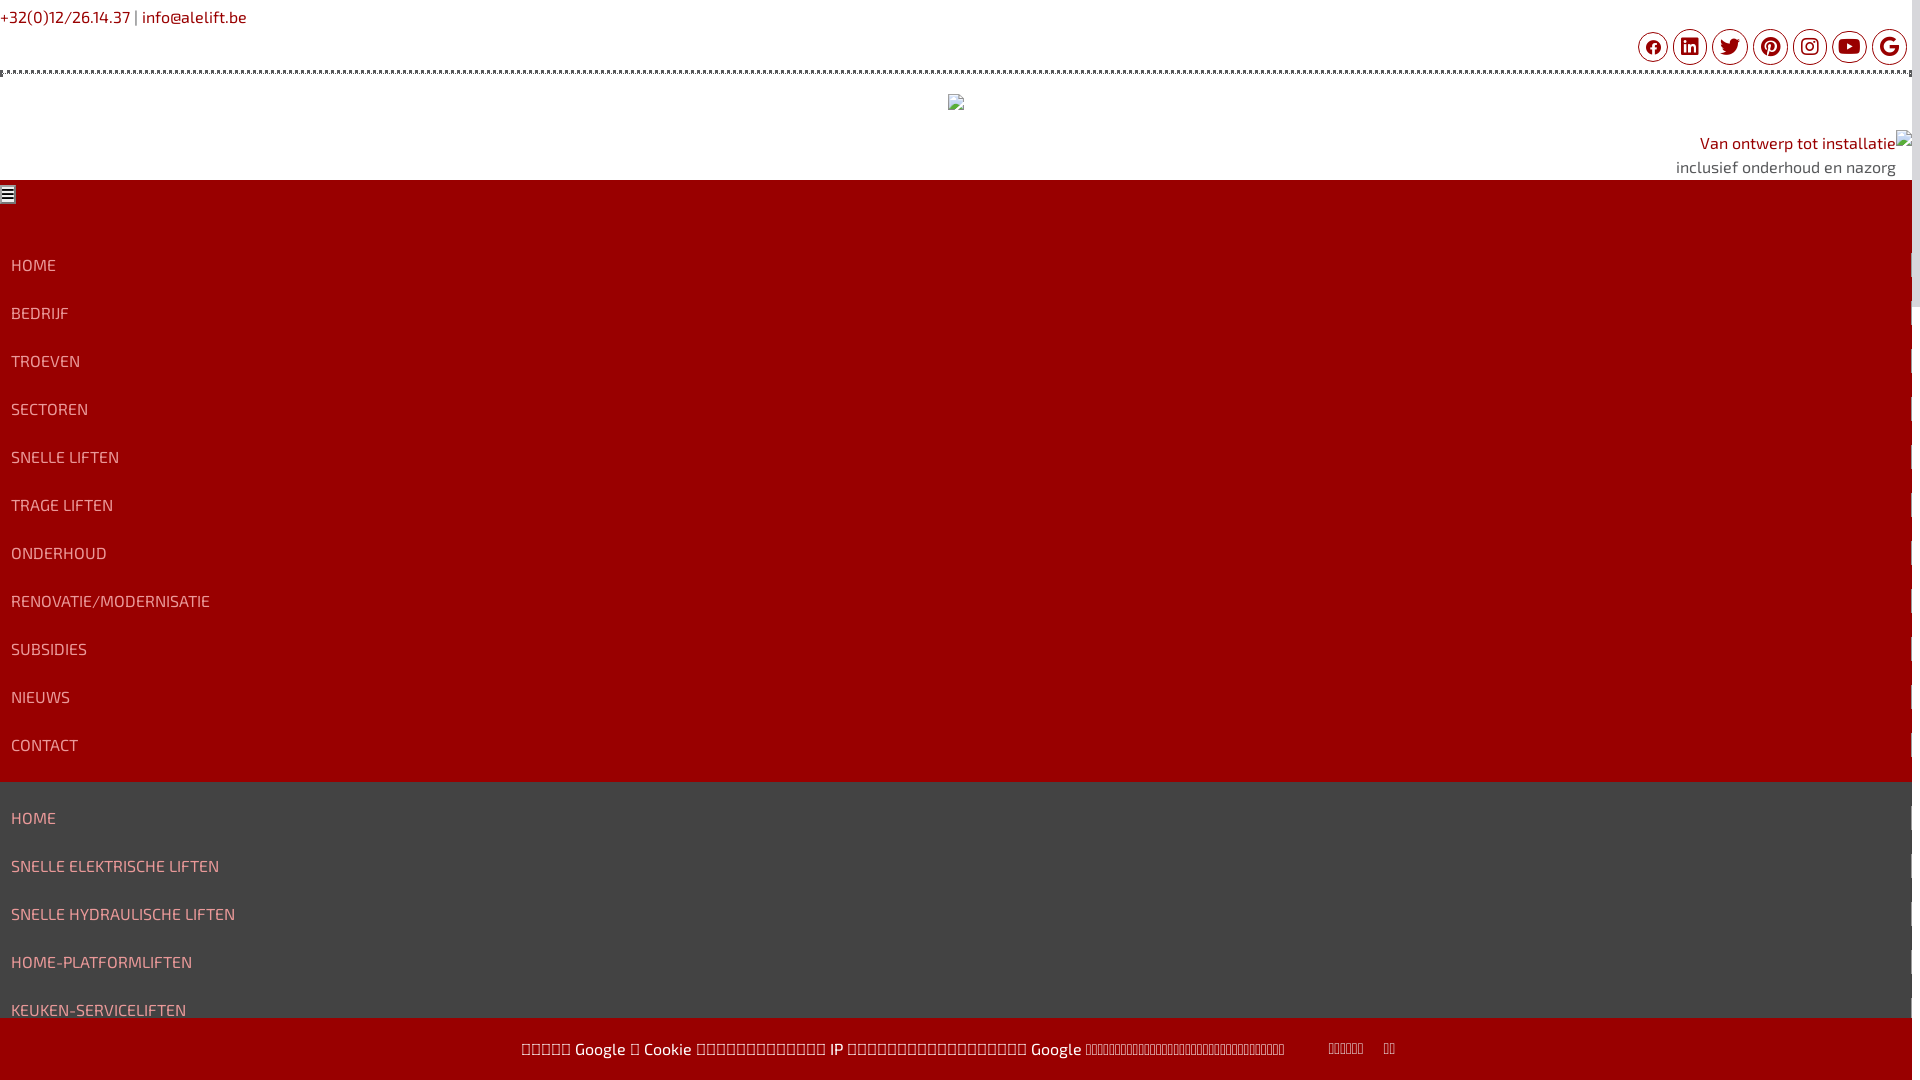 The width and height of the screenshot is (1920, 1080). I want to click on NIEUWS, so click(40, 696).